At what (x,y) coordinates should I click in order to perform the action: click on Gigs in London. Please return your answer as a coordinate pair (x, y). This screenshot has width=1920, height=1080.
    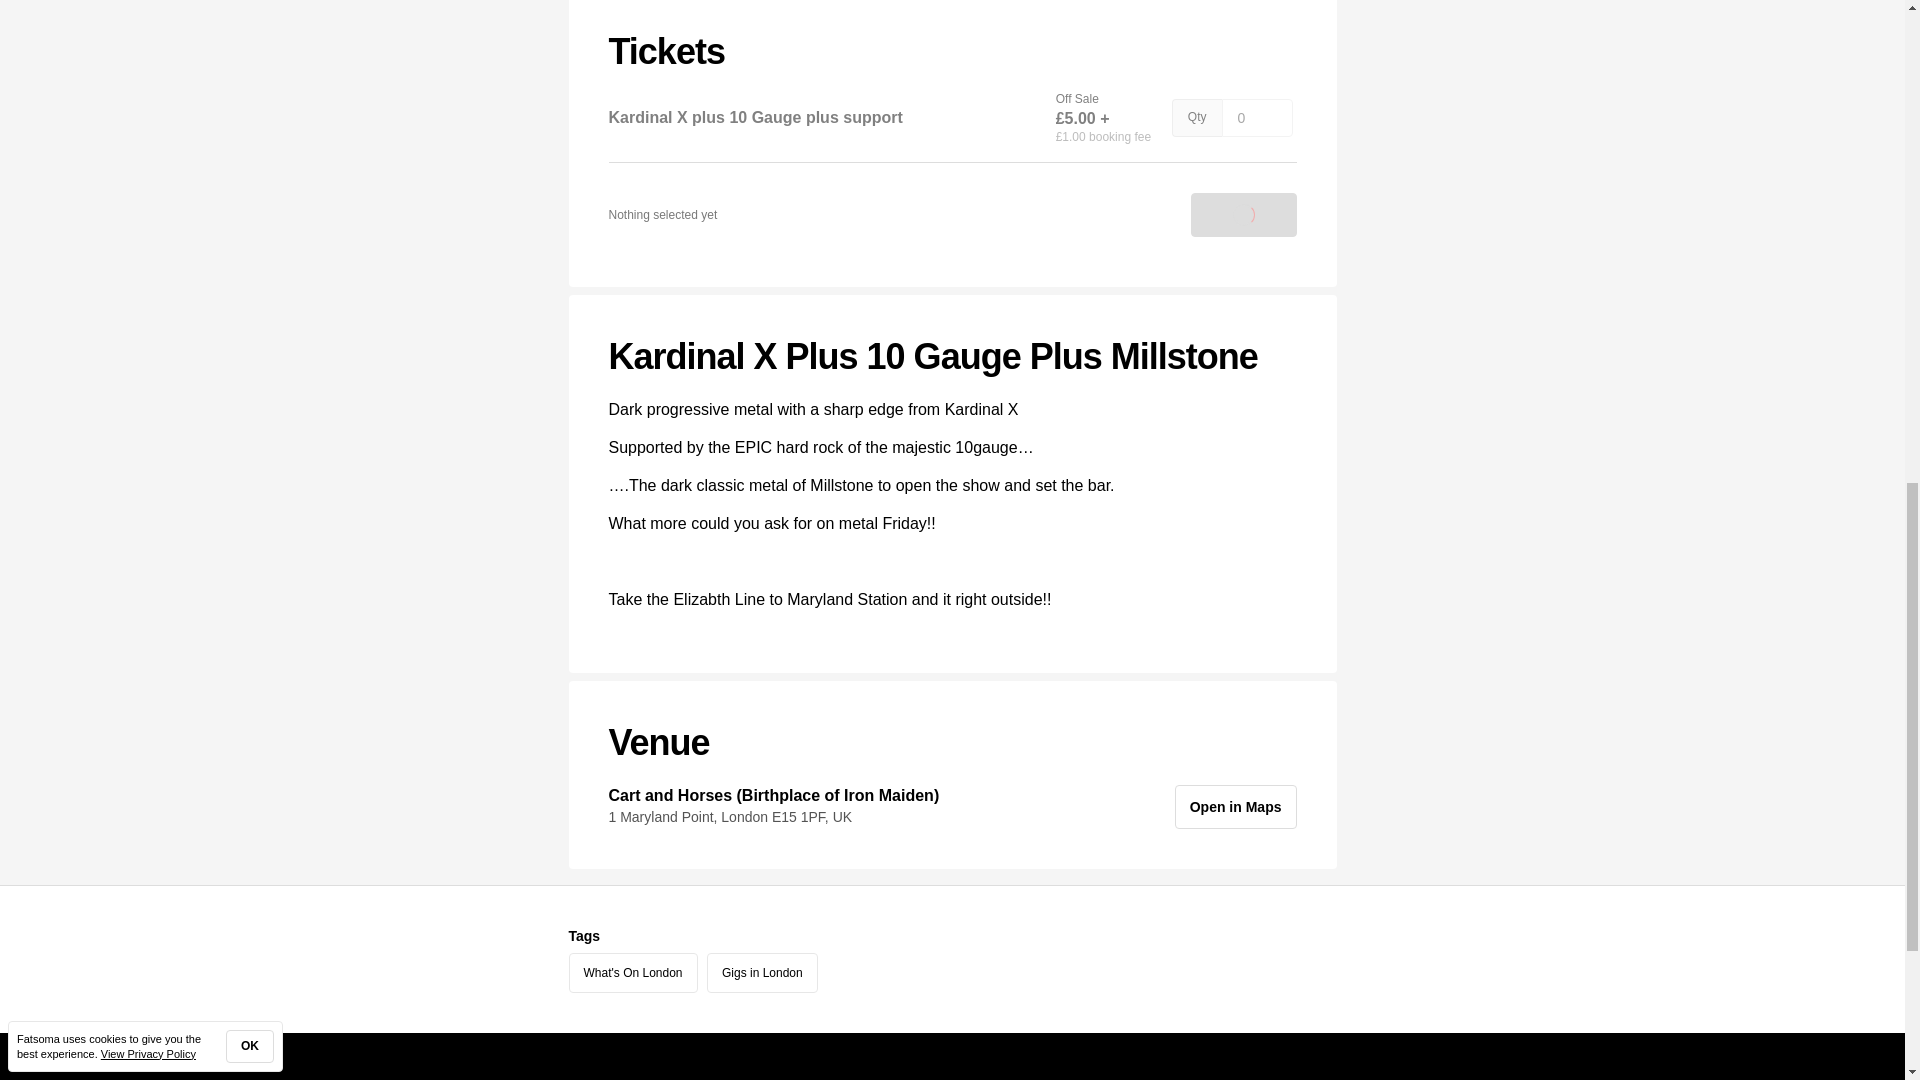
    Looking at the image, I should click on (762, 972).